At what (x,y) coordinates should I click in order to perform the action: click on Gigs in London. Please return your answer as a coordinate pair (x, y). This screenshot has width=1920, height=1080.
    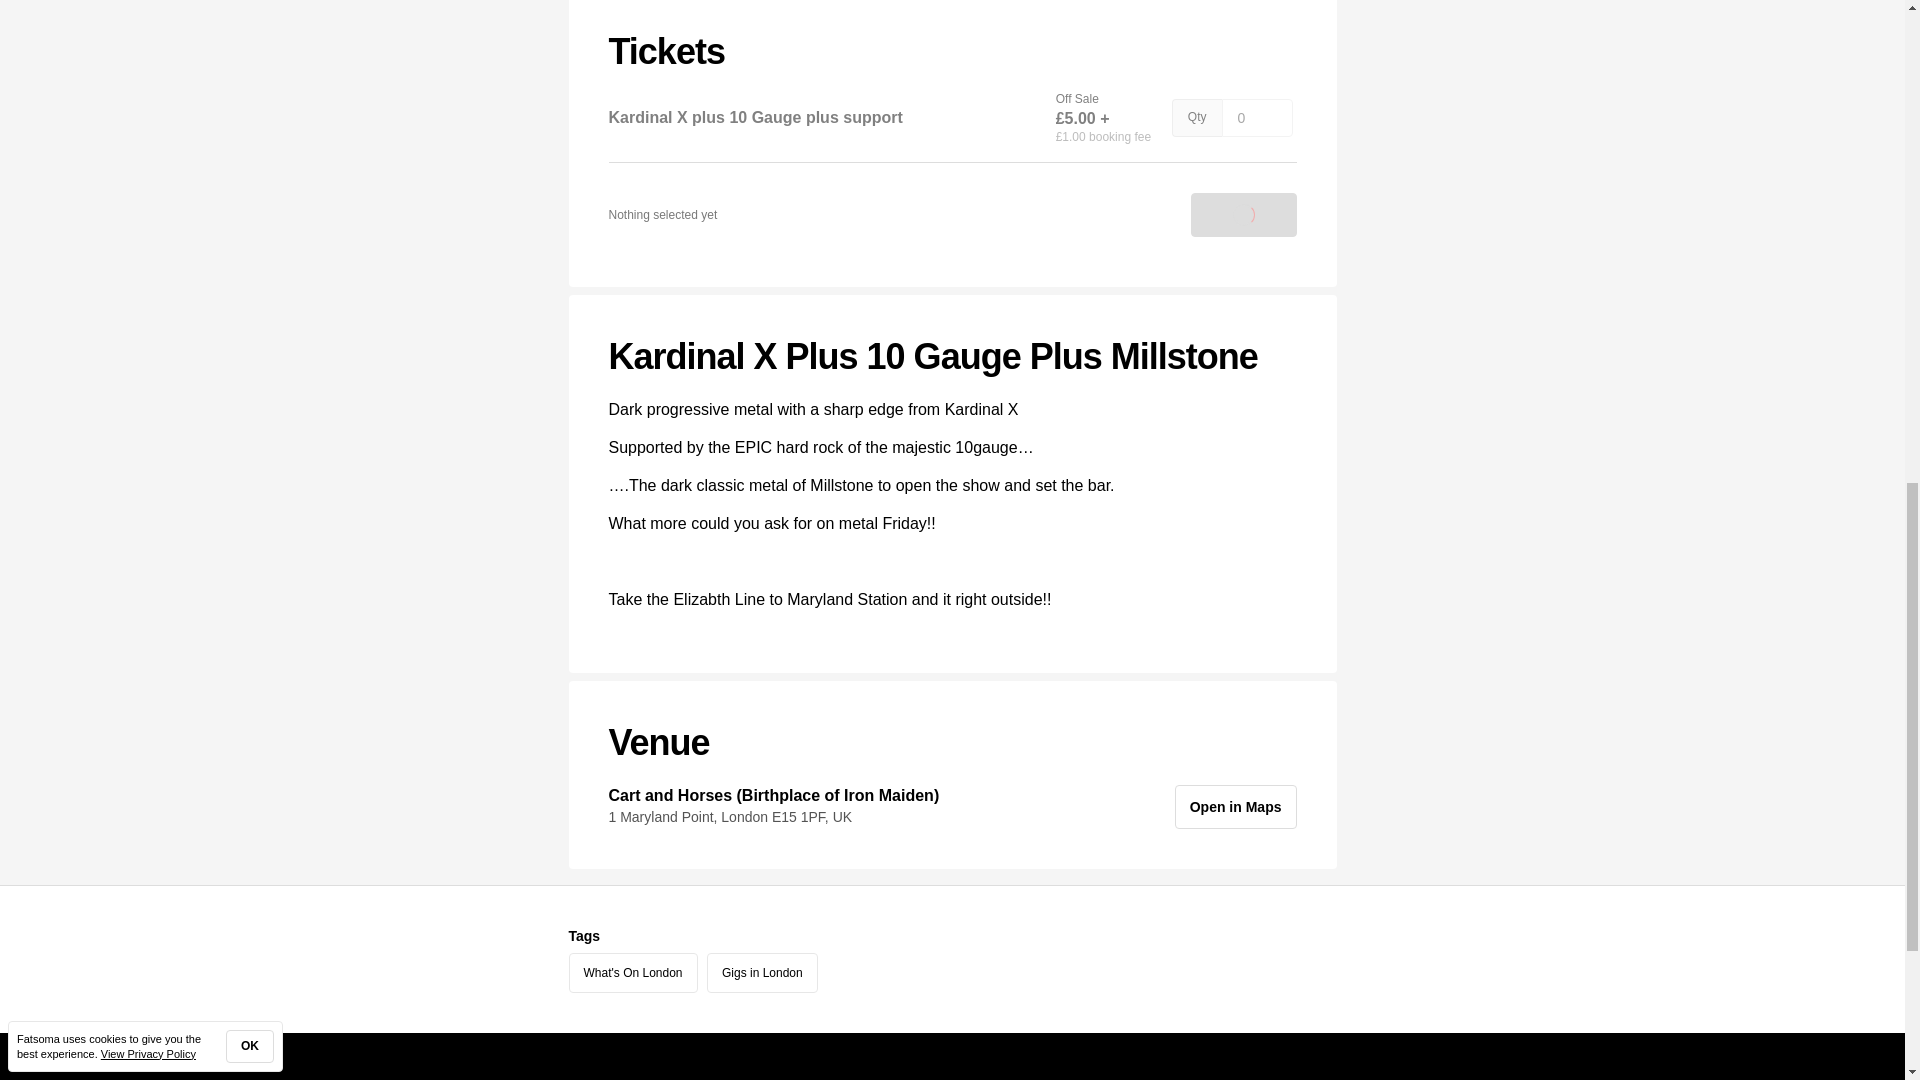
    Looking at the image, I should click on (762, 972).